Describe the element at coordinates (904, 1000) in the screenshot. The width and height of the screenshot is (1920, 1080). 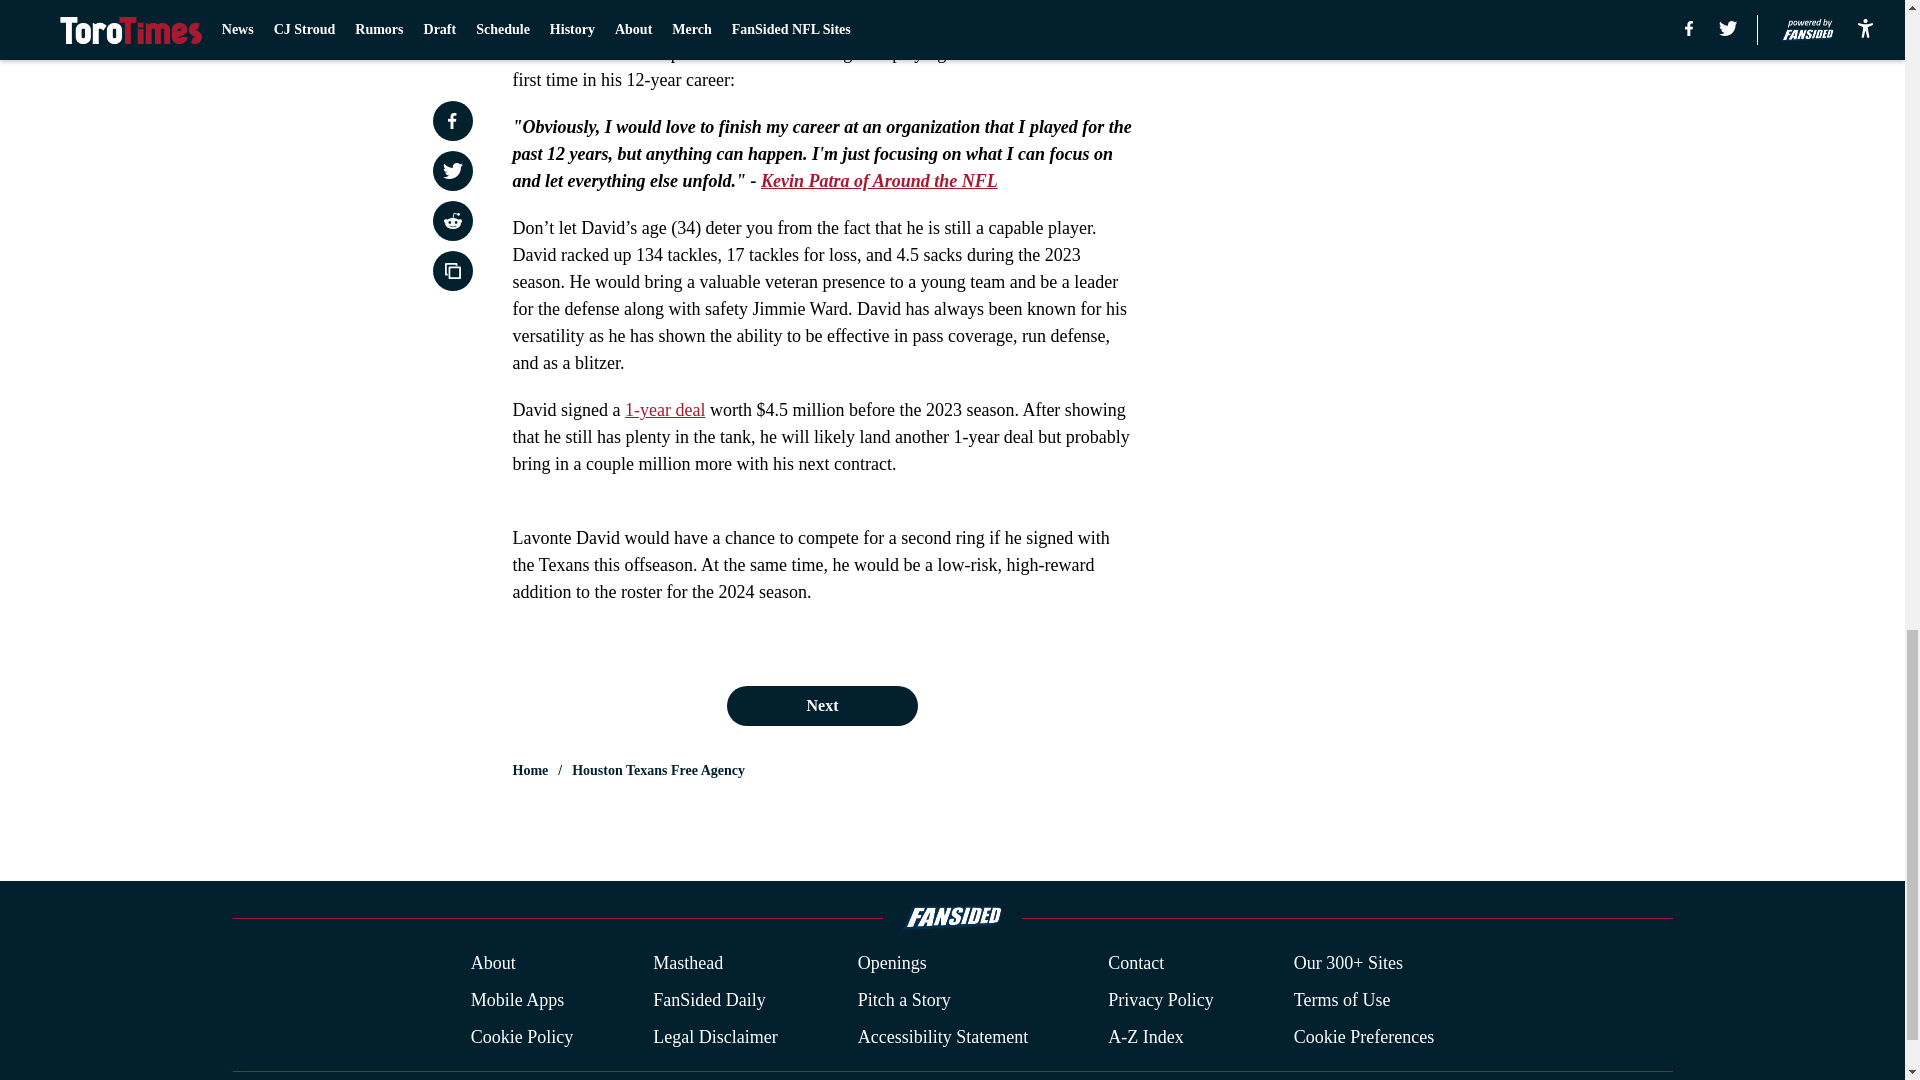
I see `Pitch a Story` at that location.